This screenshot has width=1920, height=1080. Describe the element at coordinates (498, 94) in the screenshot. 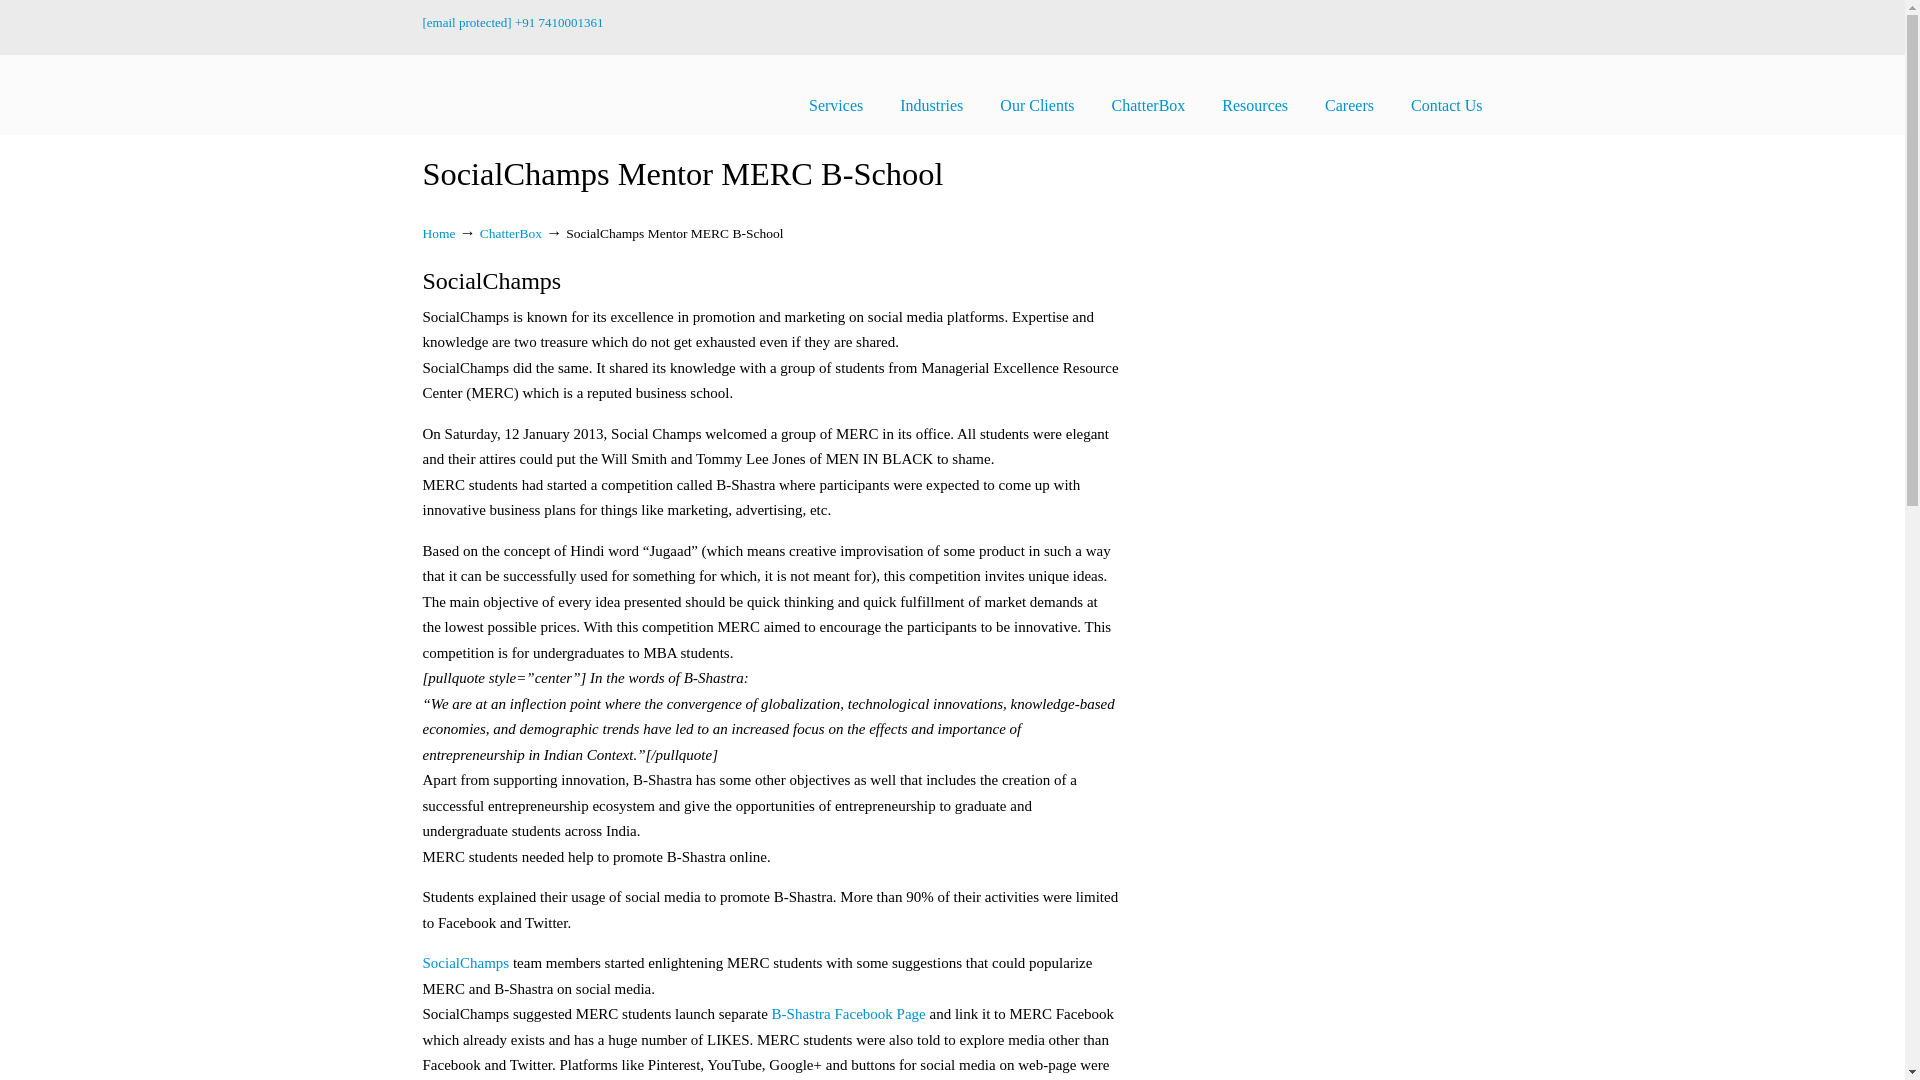

I see `SocialChamps` at that location.